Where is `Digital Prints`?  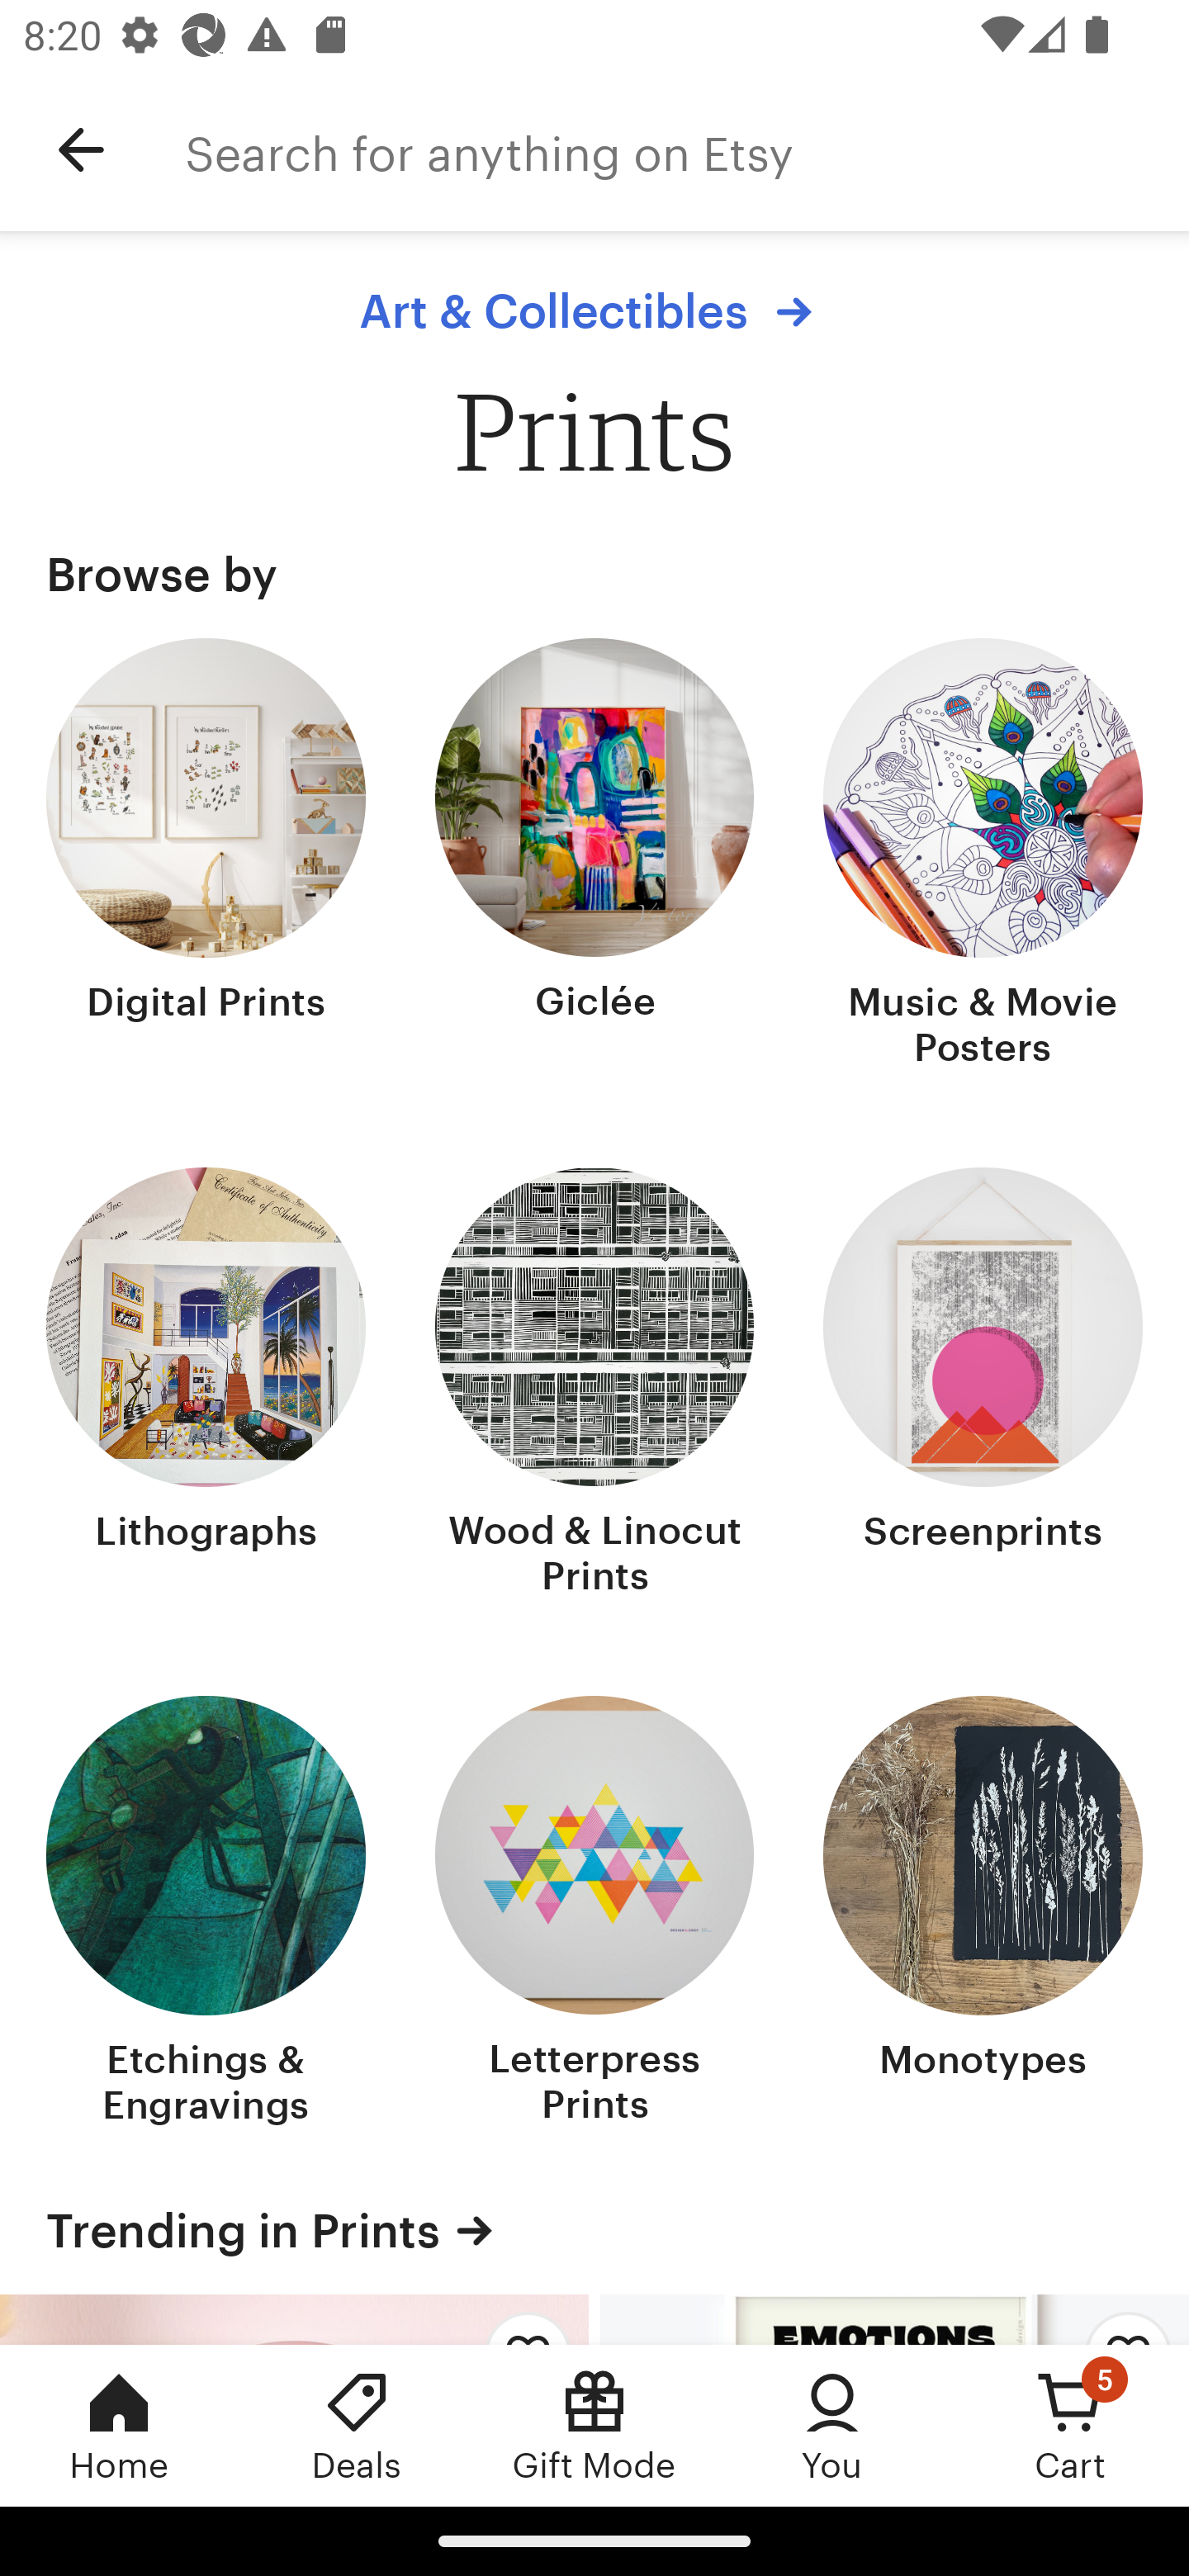 Digital Prints is located at coordinates (206, 856).